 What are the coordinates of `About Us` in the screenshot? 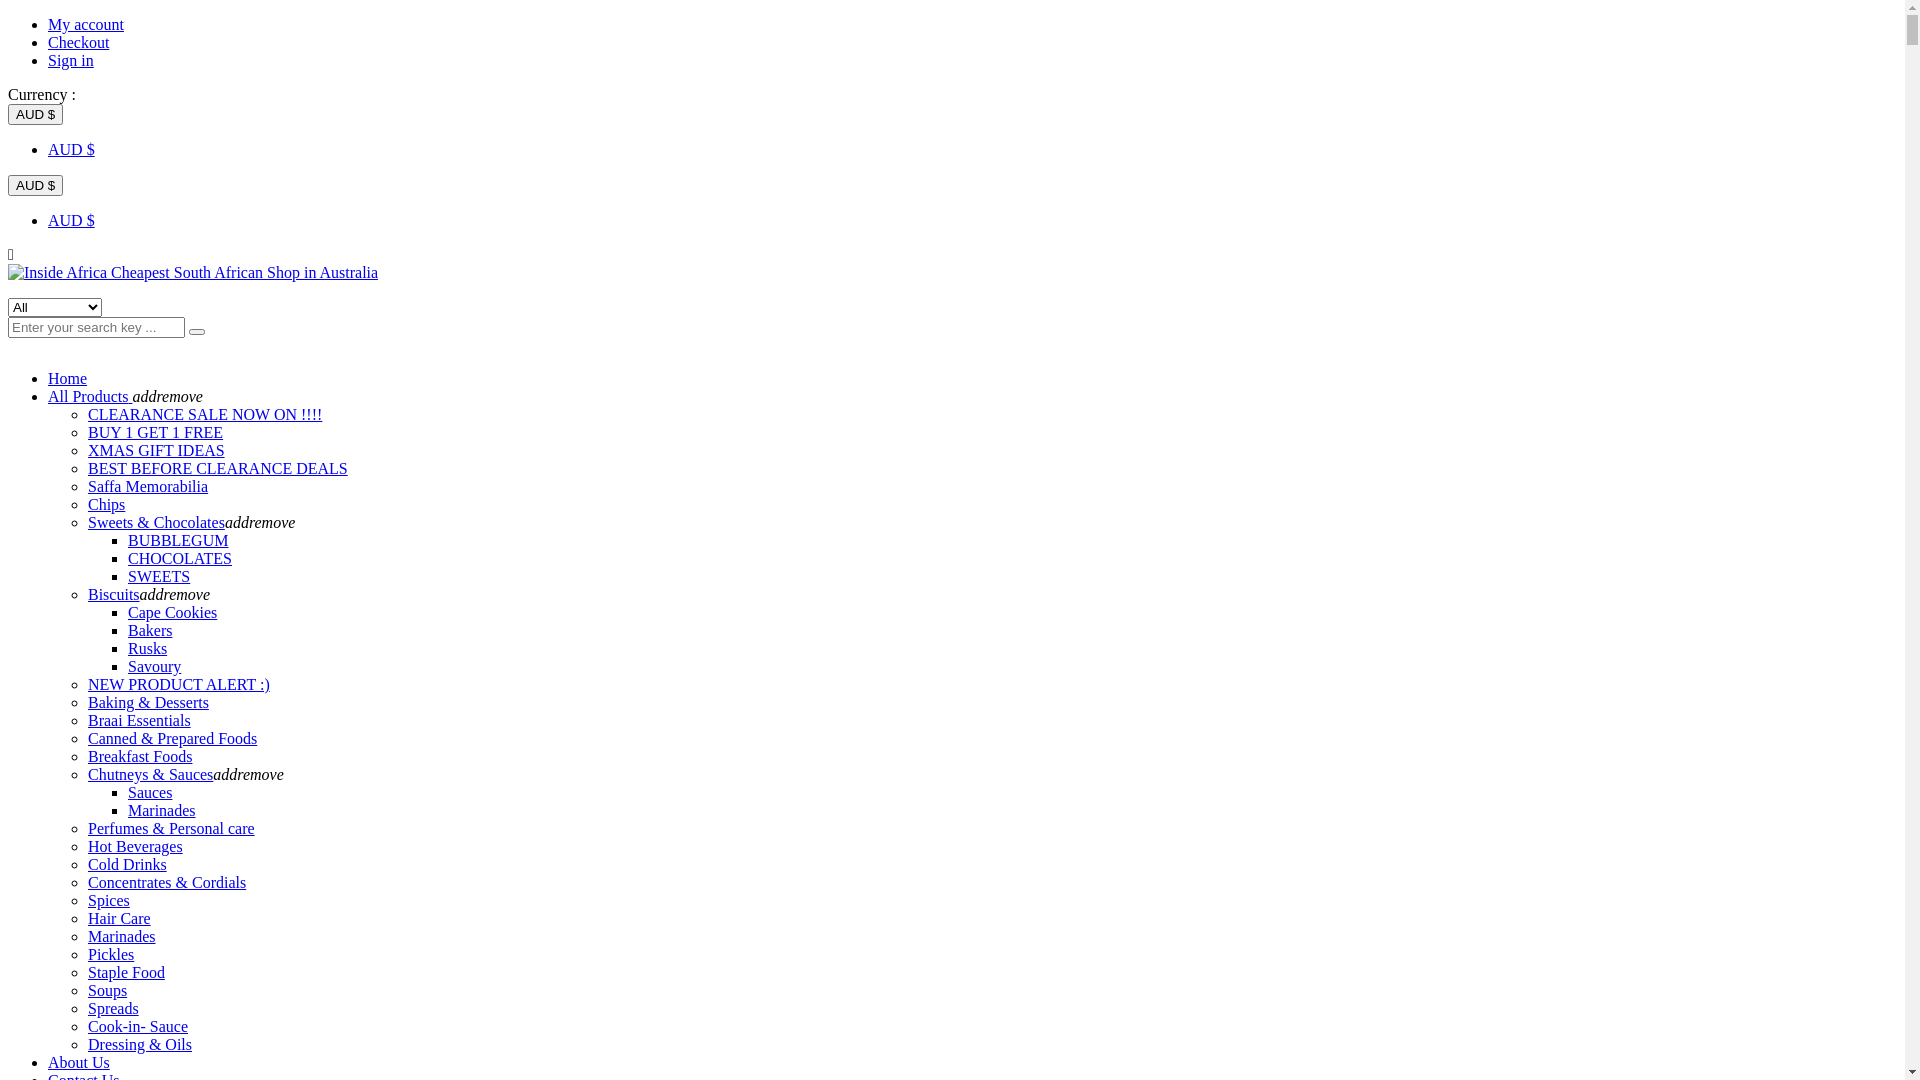 It's located at (79, 1062).